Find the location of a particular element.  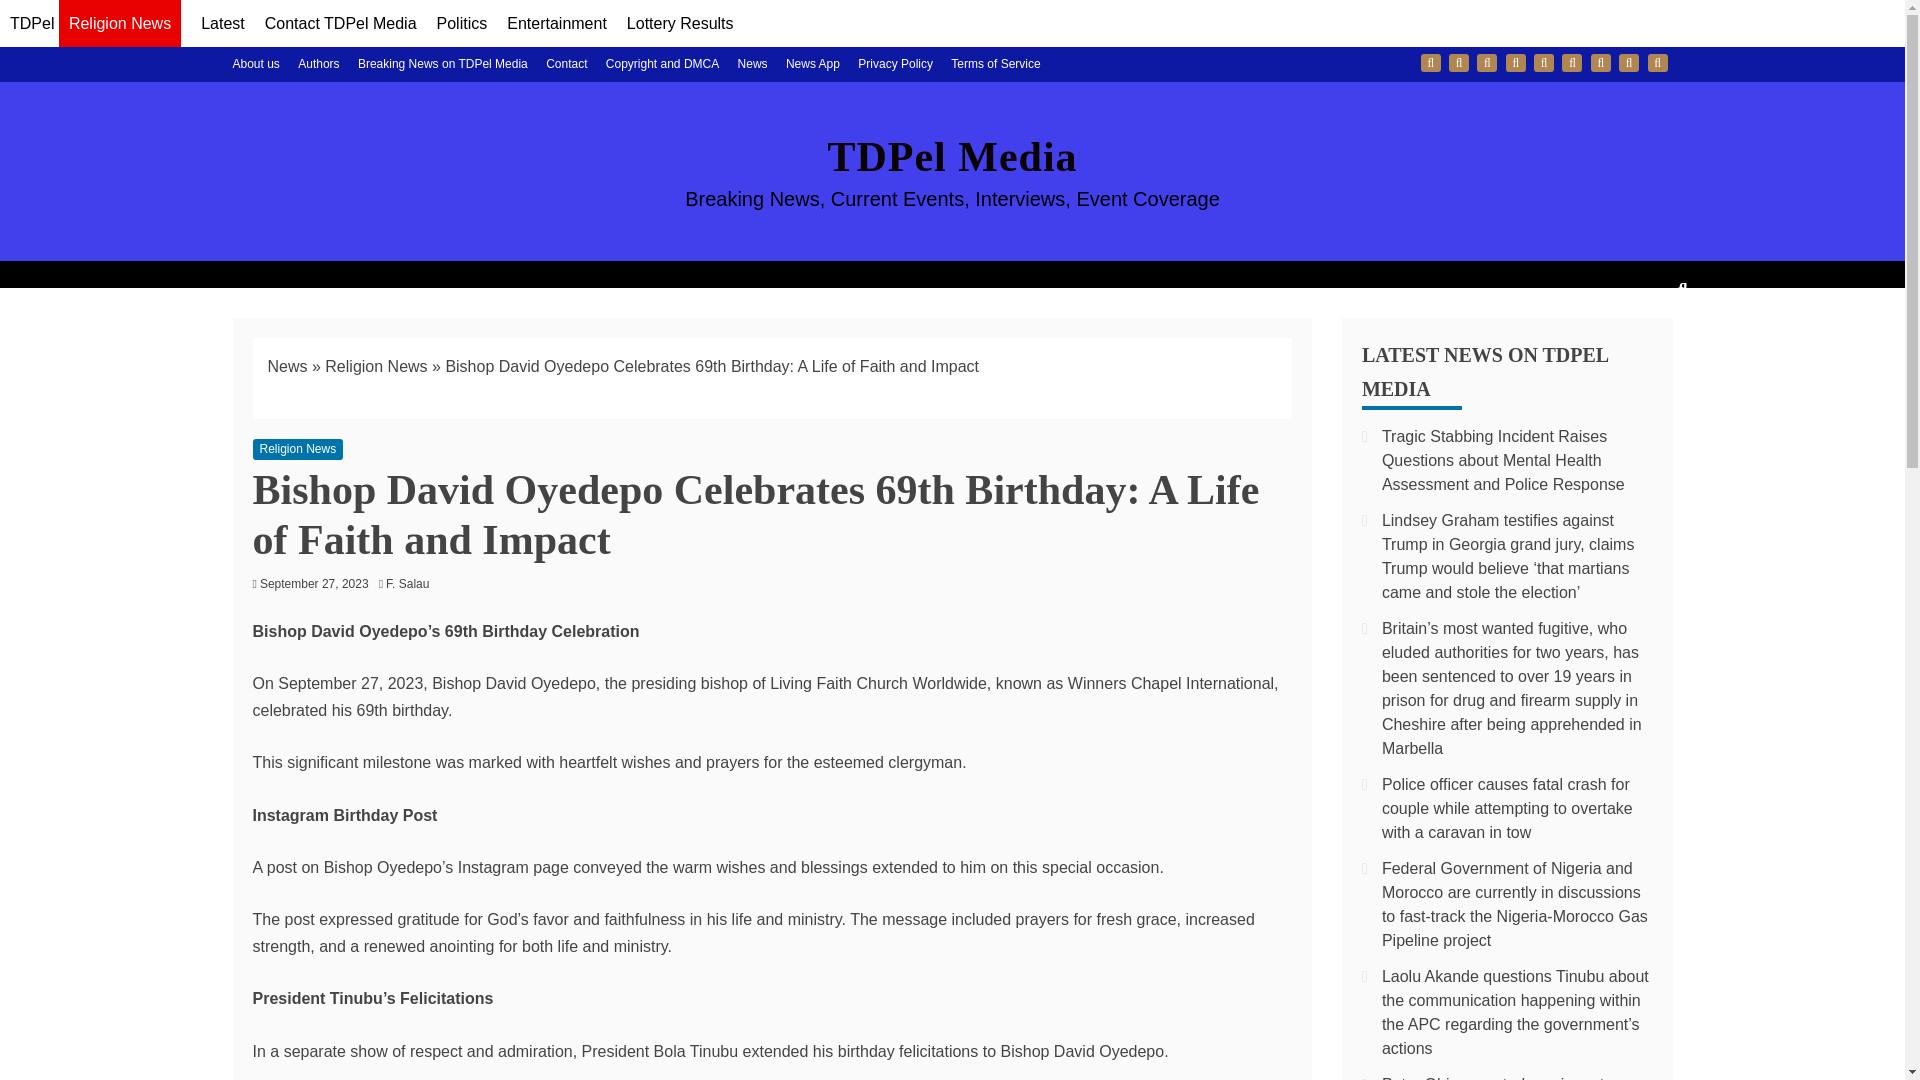

Politics is located at coordinates (462, 24).